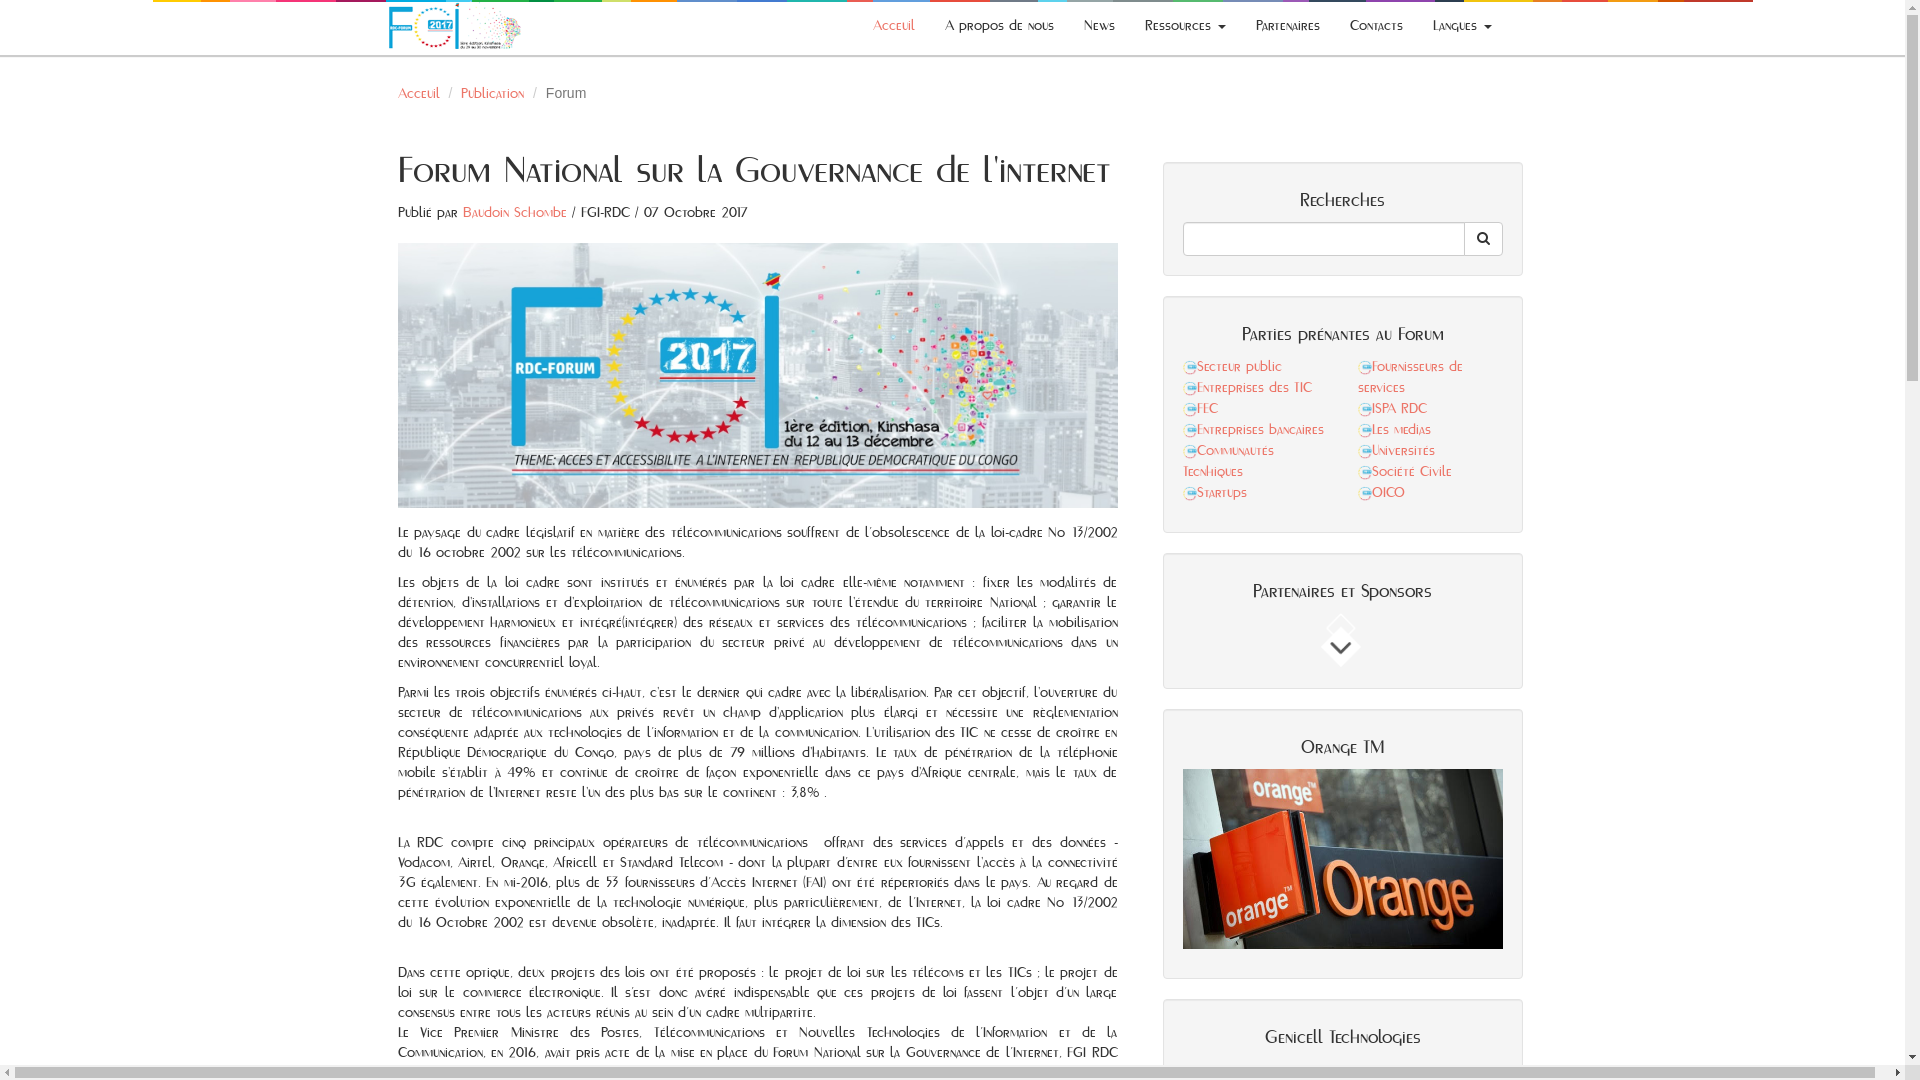 Image resolution: width=1920 pixels, height=1080 pixels. I want to click on Secteur public, so click(1232, 366).